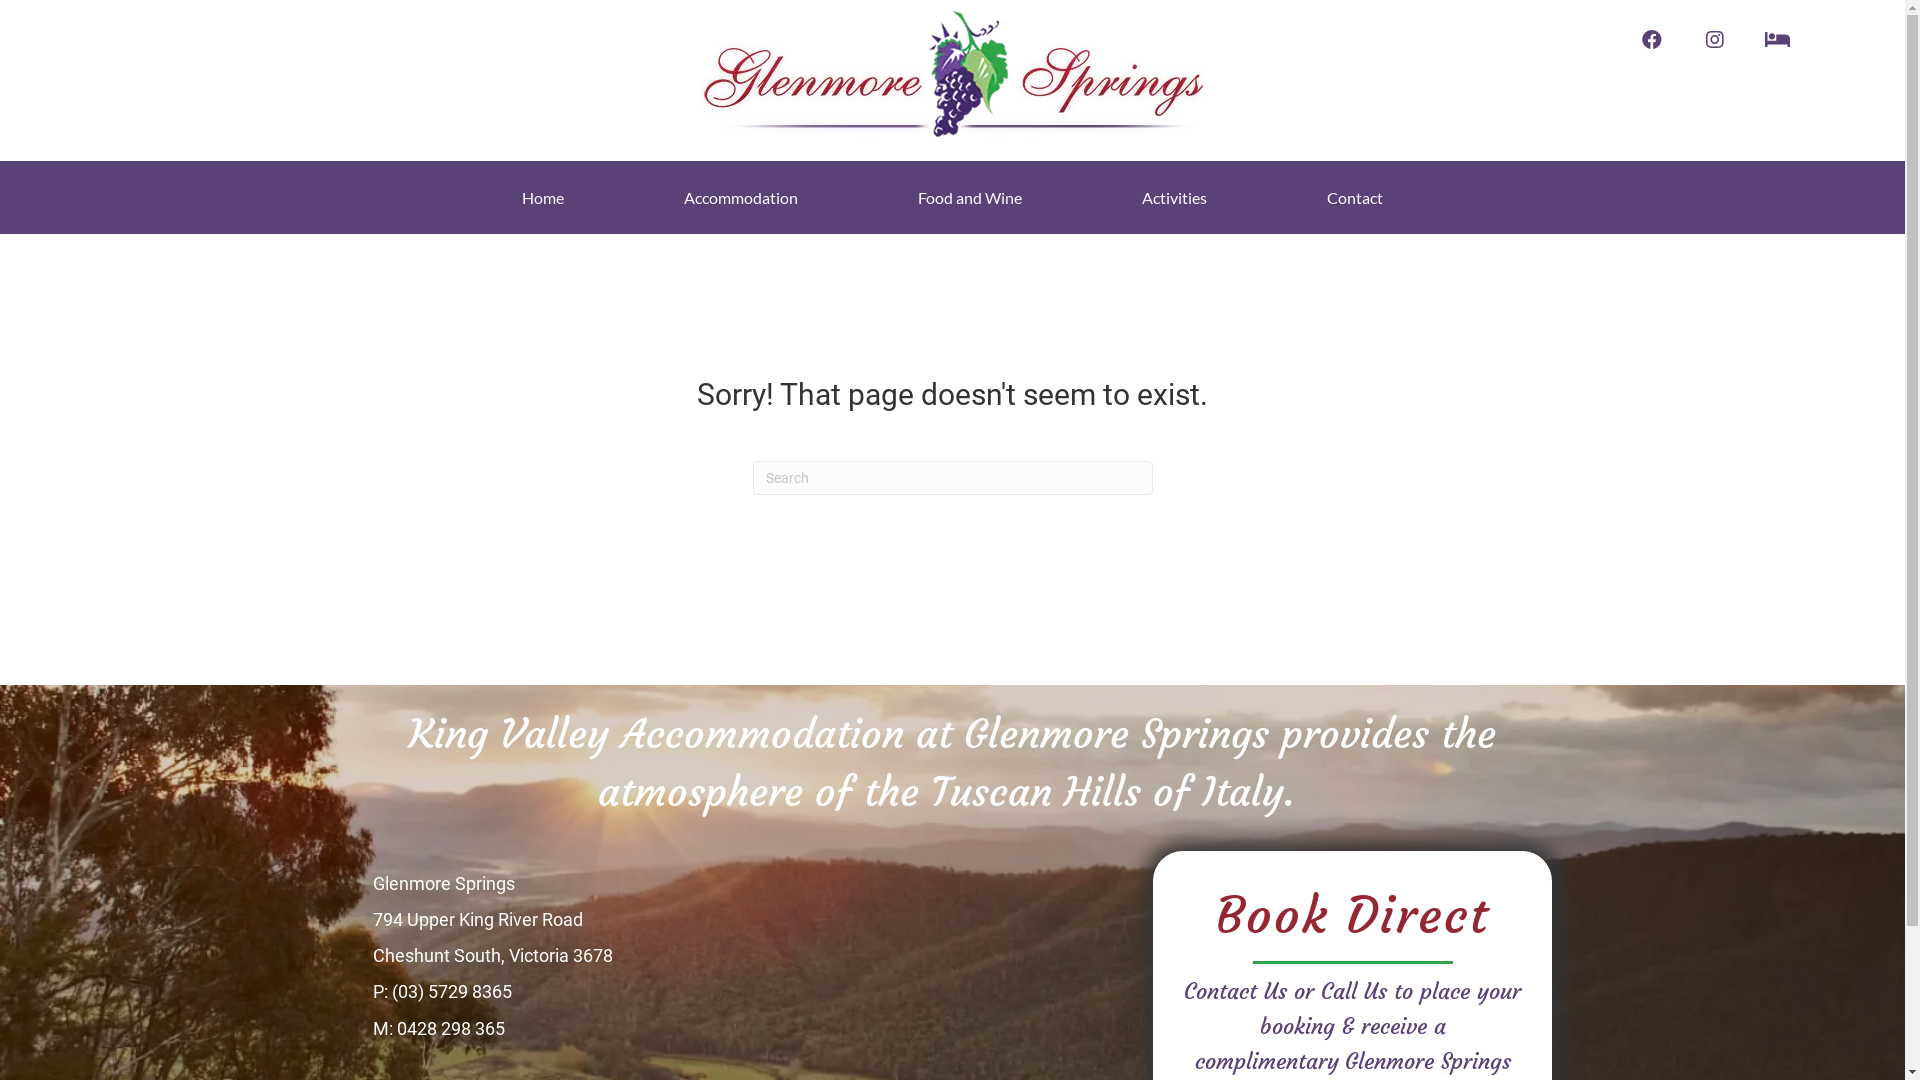 This screenshot has width=1920, height=1080. I want to click on Book Now, so click(1778, 40).